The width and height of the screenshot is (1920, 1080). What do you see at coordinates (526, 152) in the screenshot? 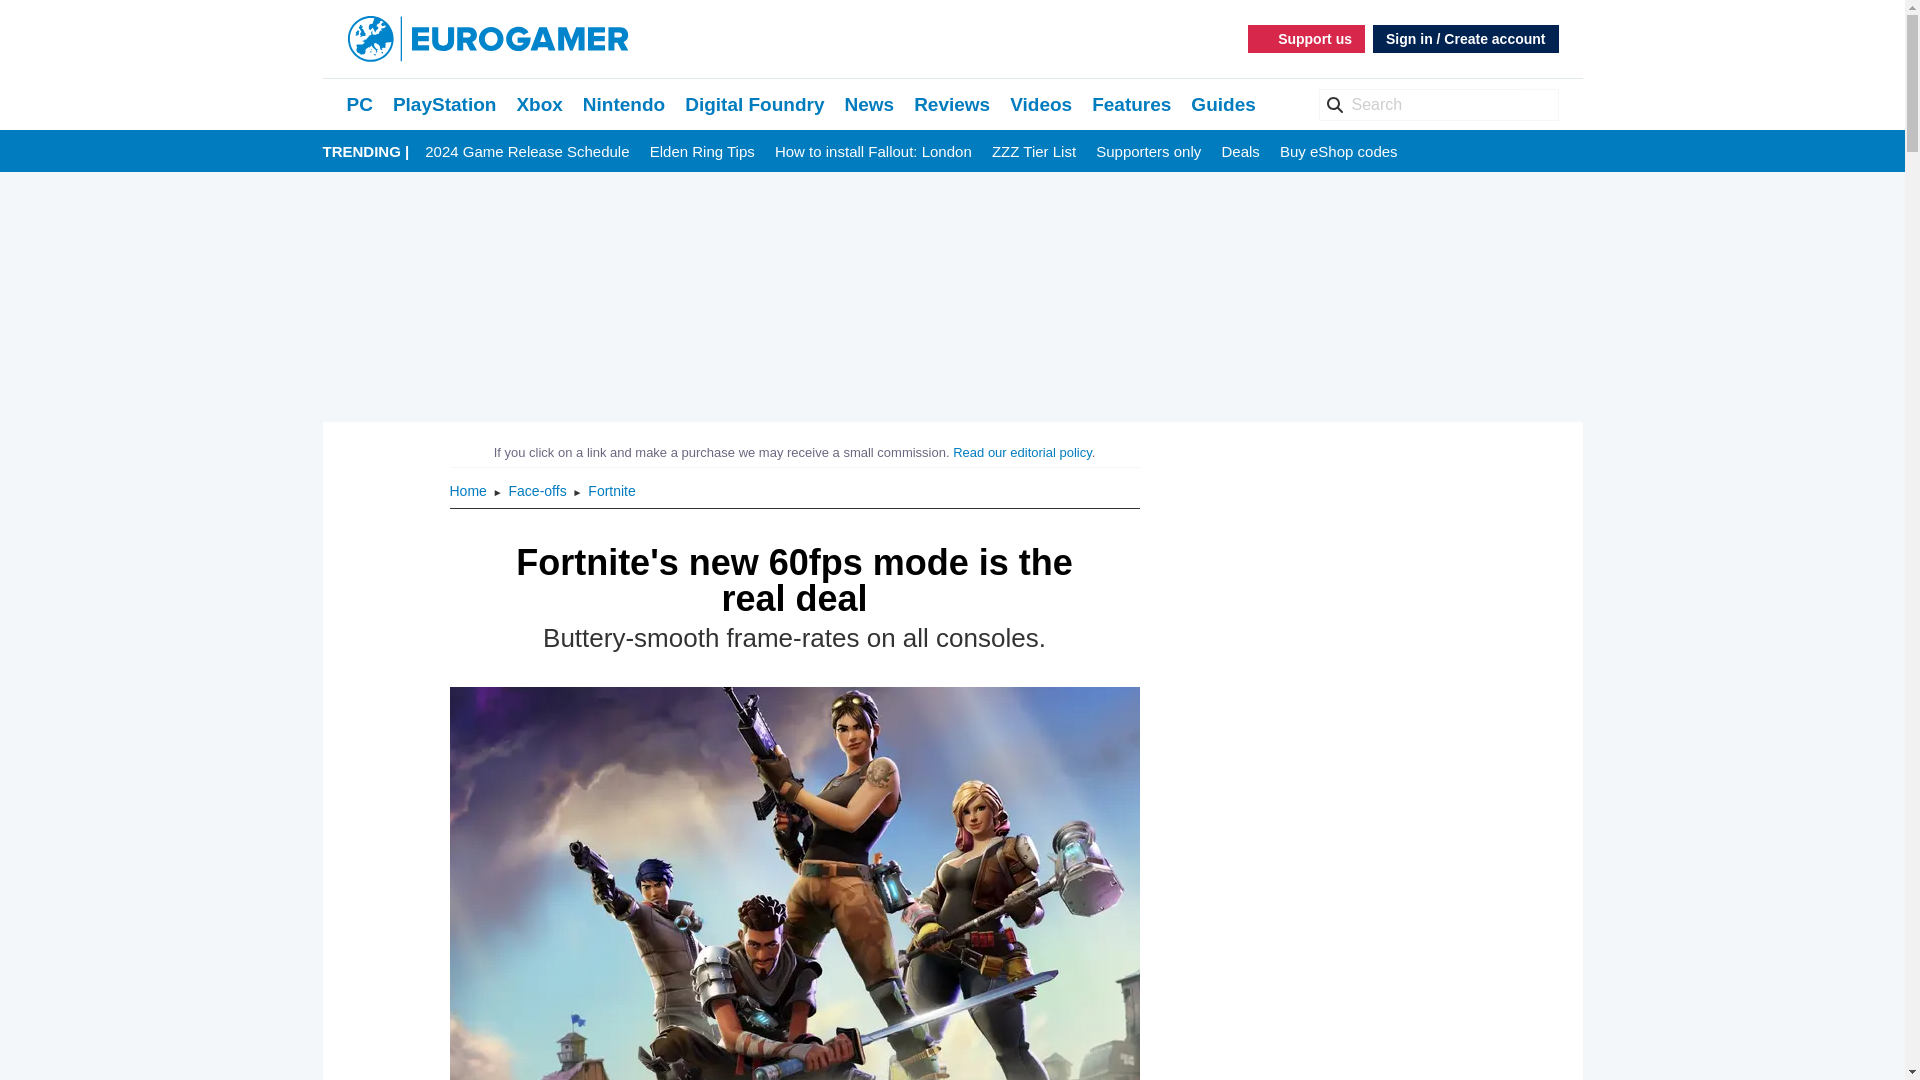
I see `2024 Game Release Schedule` at bounding box center [526, 152].